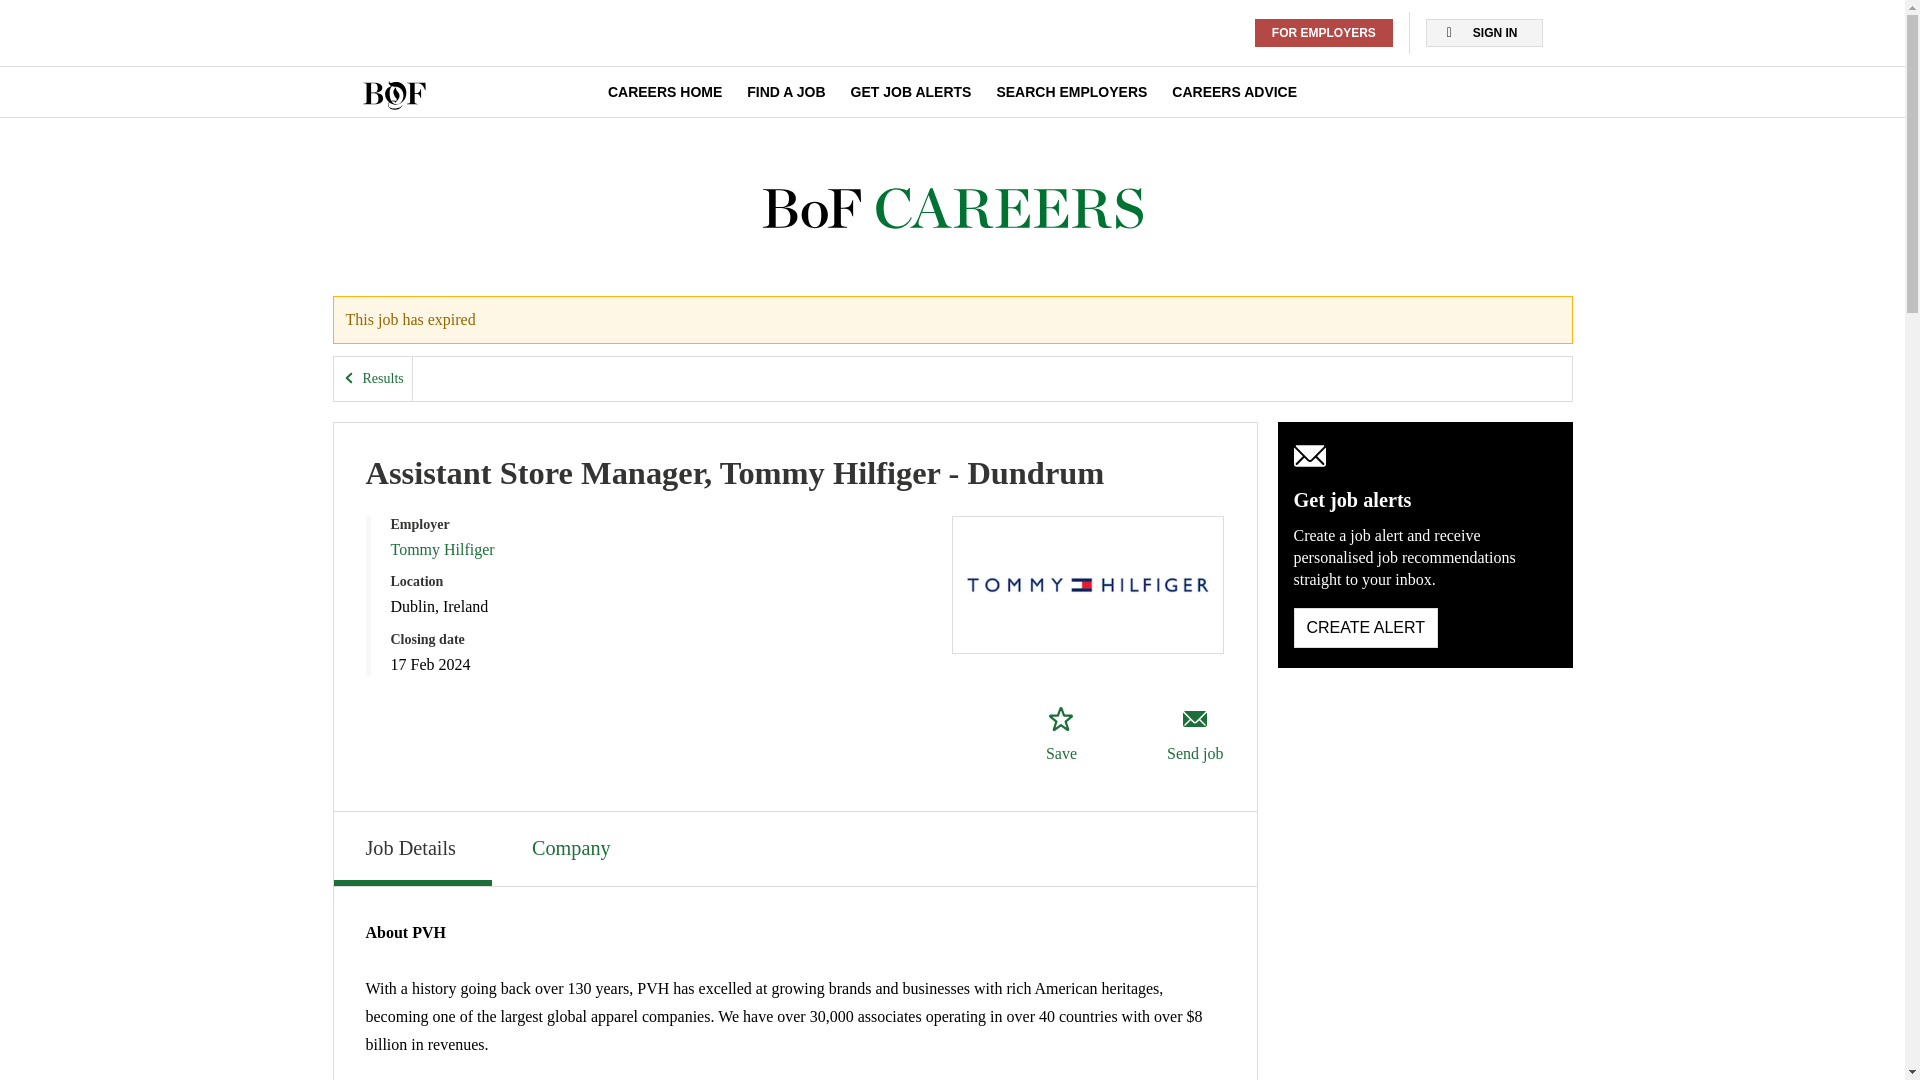  I want to click on Results, so click(952, 209).